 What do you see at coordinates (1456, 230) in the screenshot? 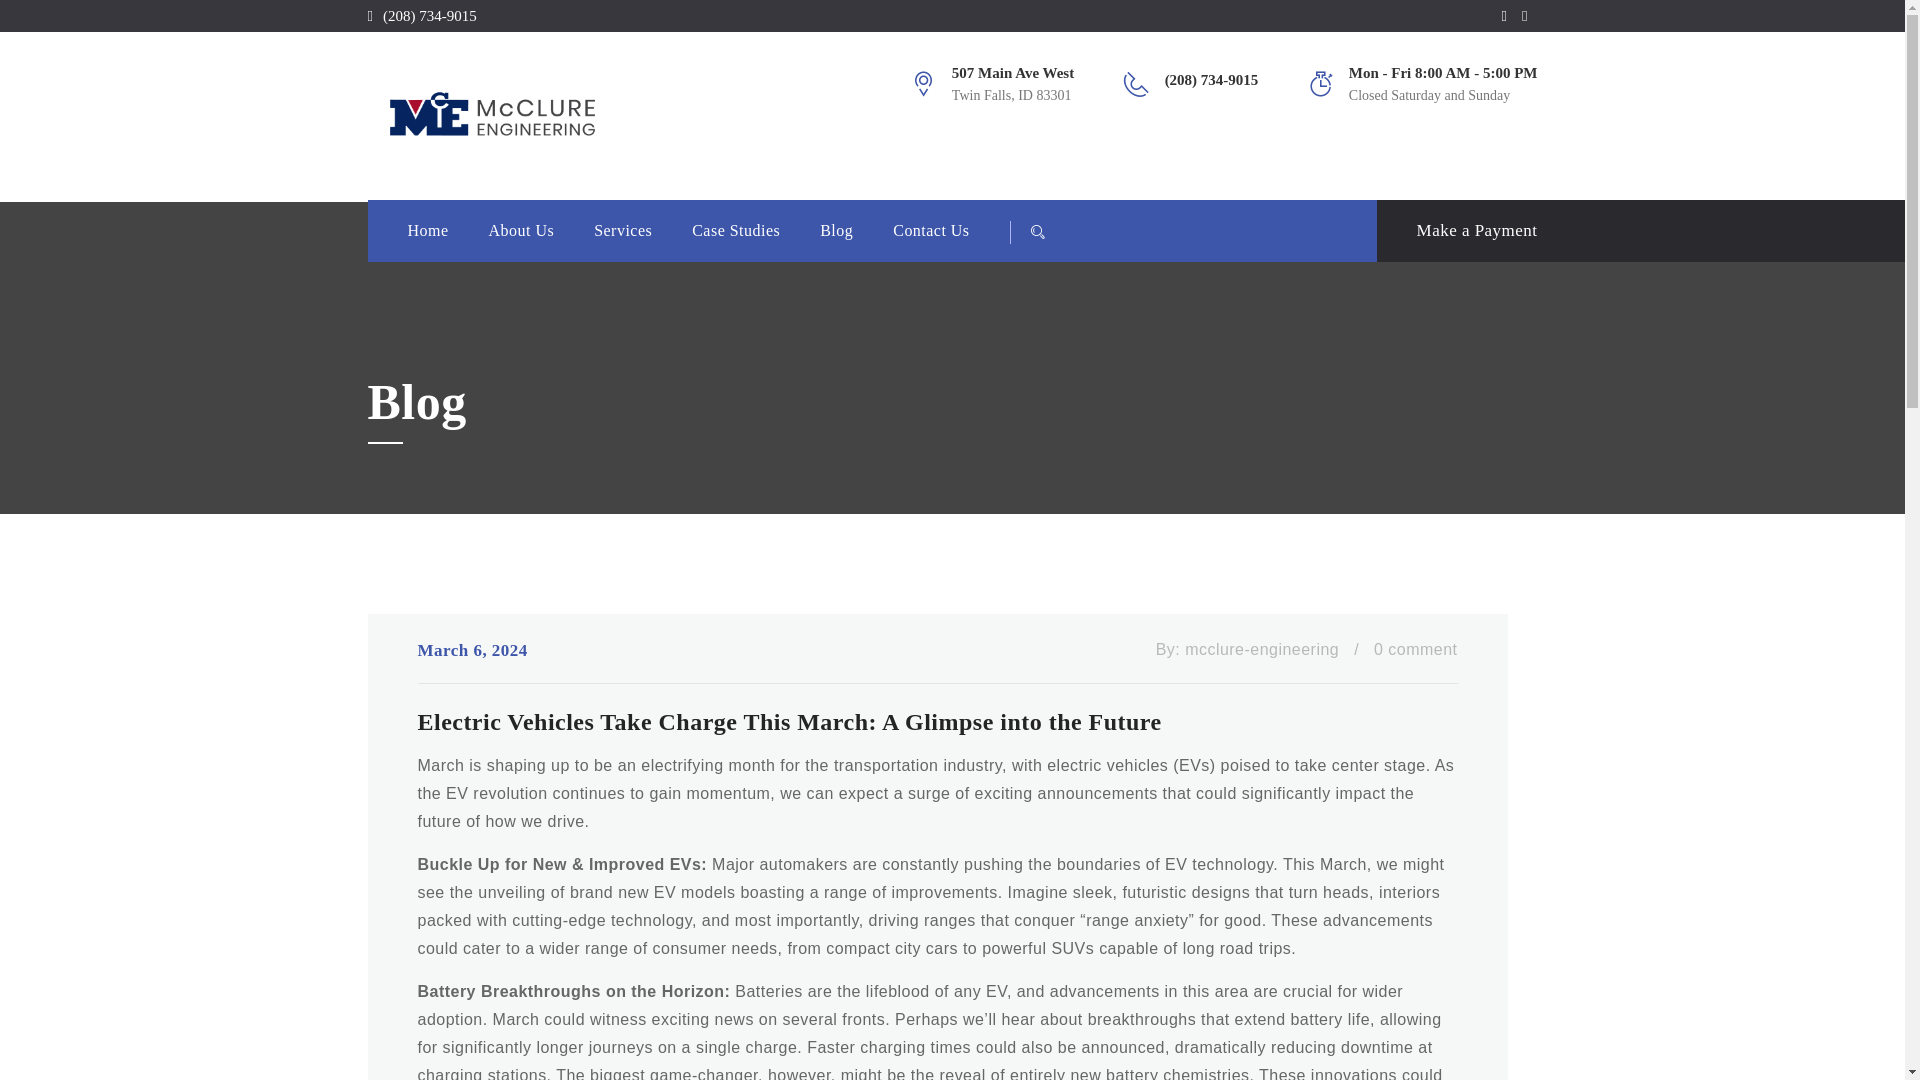
I see `Make a Payment` at bounding box center [1456, 230].